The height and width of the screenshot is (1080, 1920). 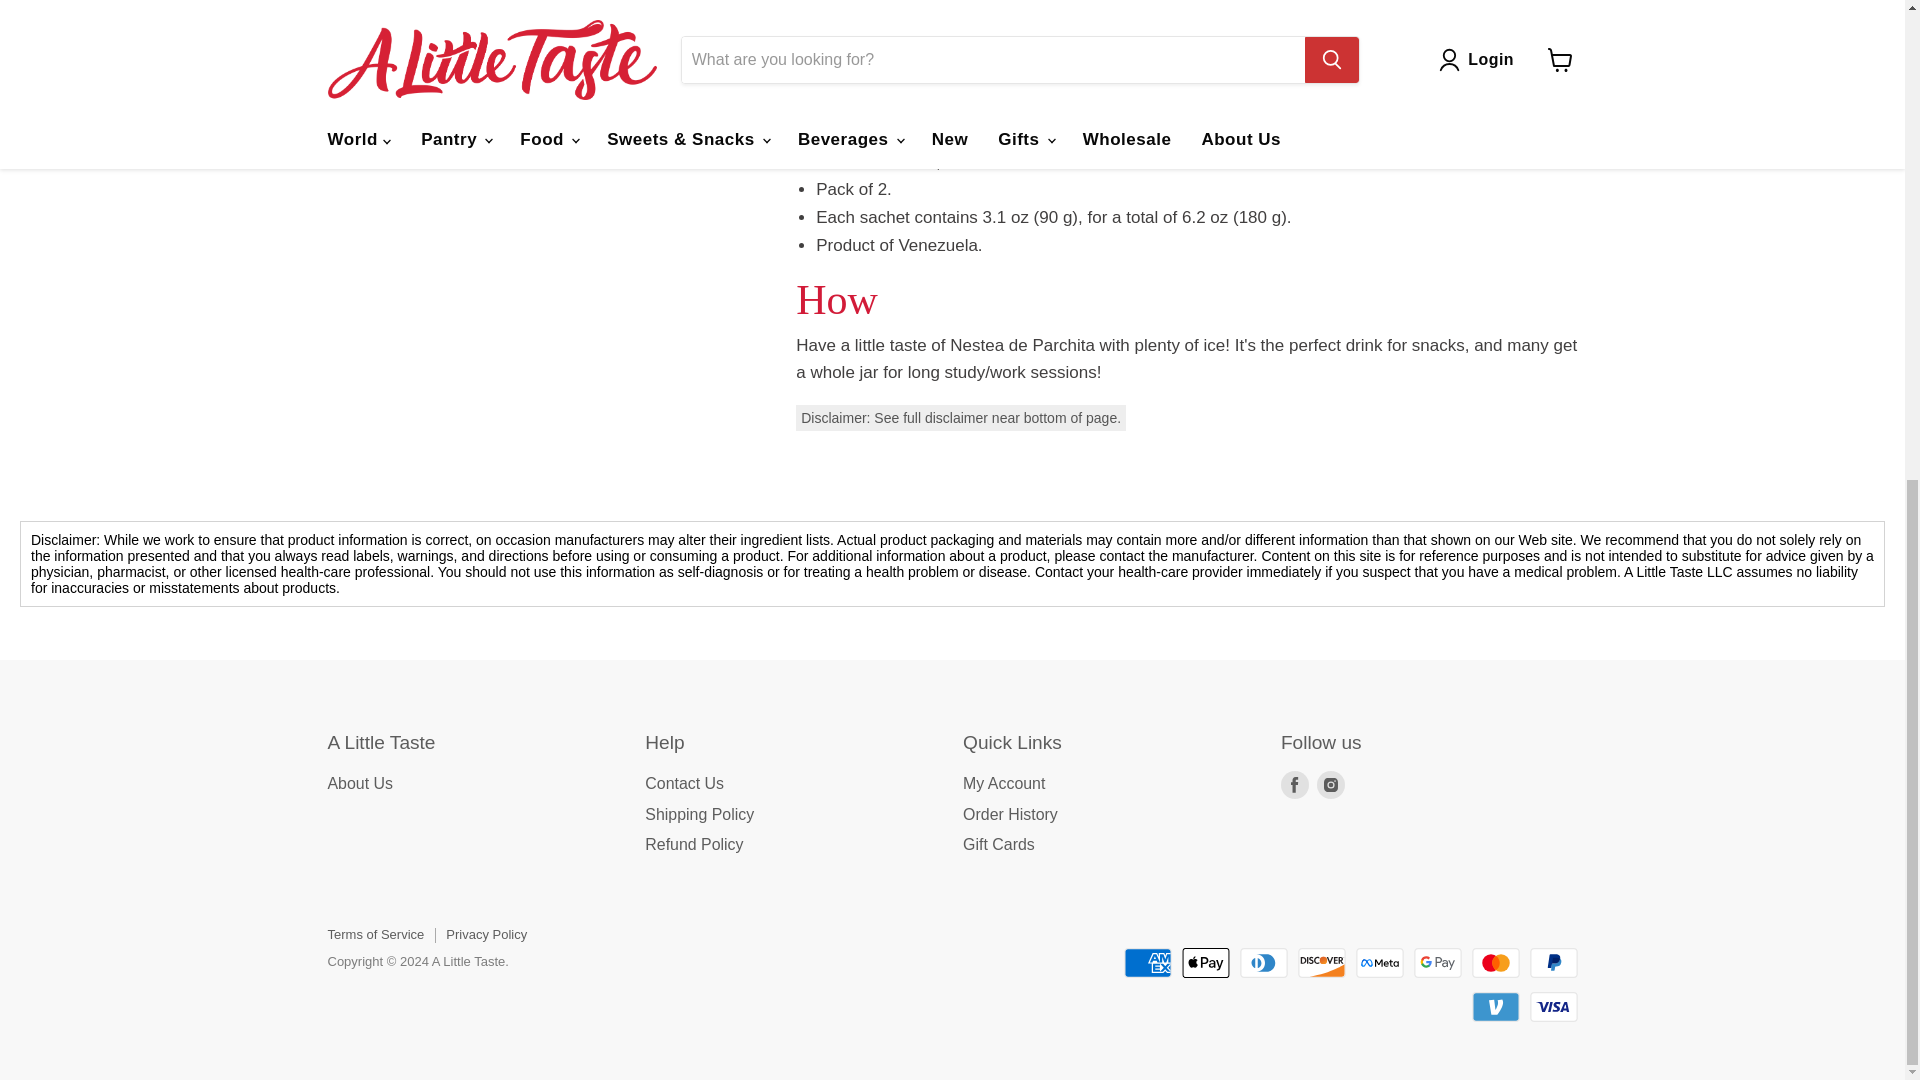 I want to click on Meta Pay, so click(x=1379, y=963).